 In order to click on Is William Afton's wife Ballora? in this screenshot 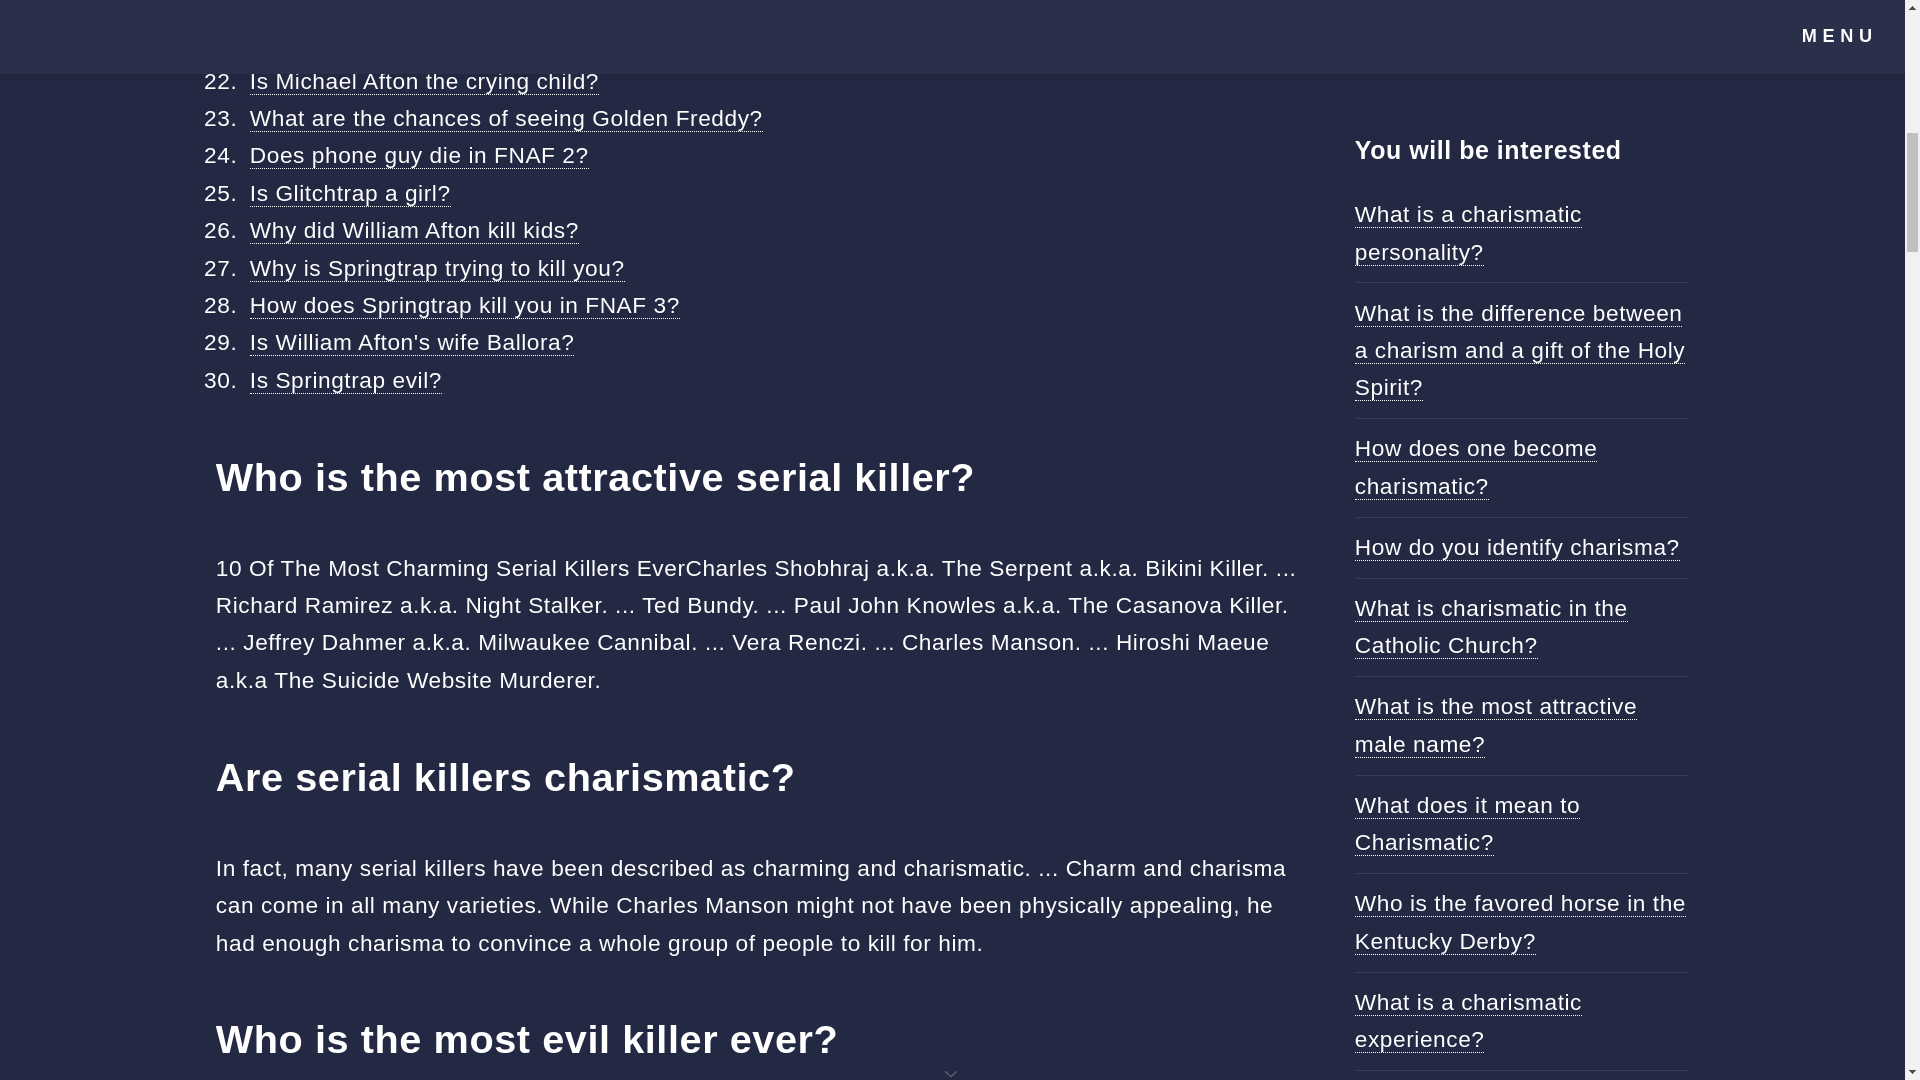, I will do `click(412, 342)`.